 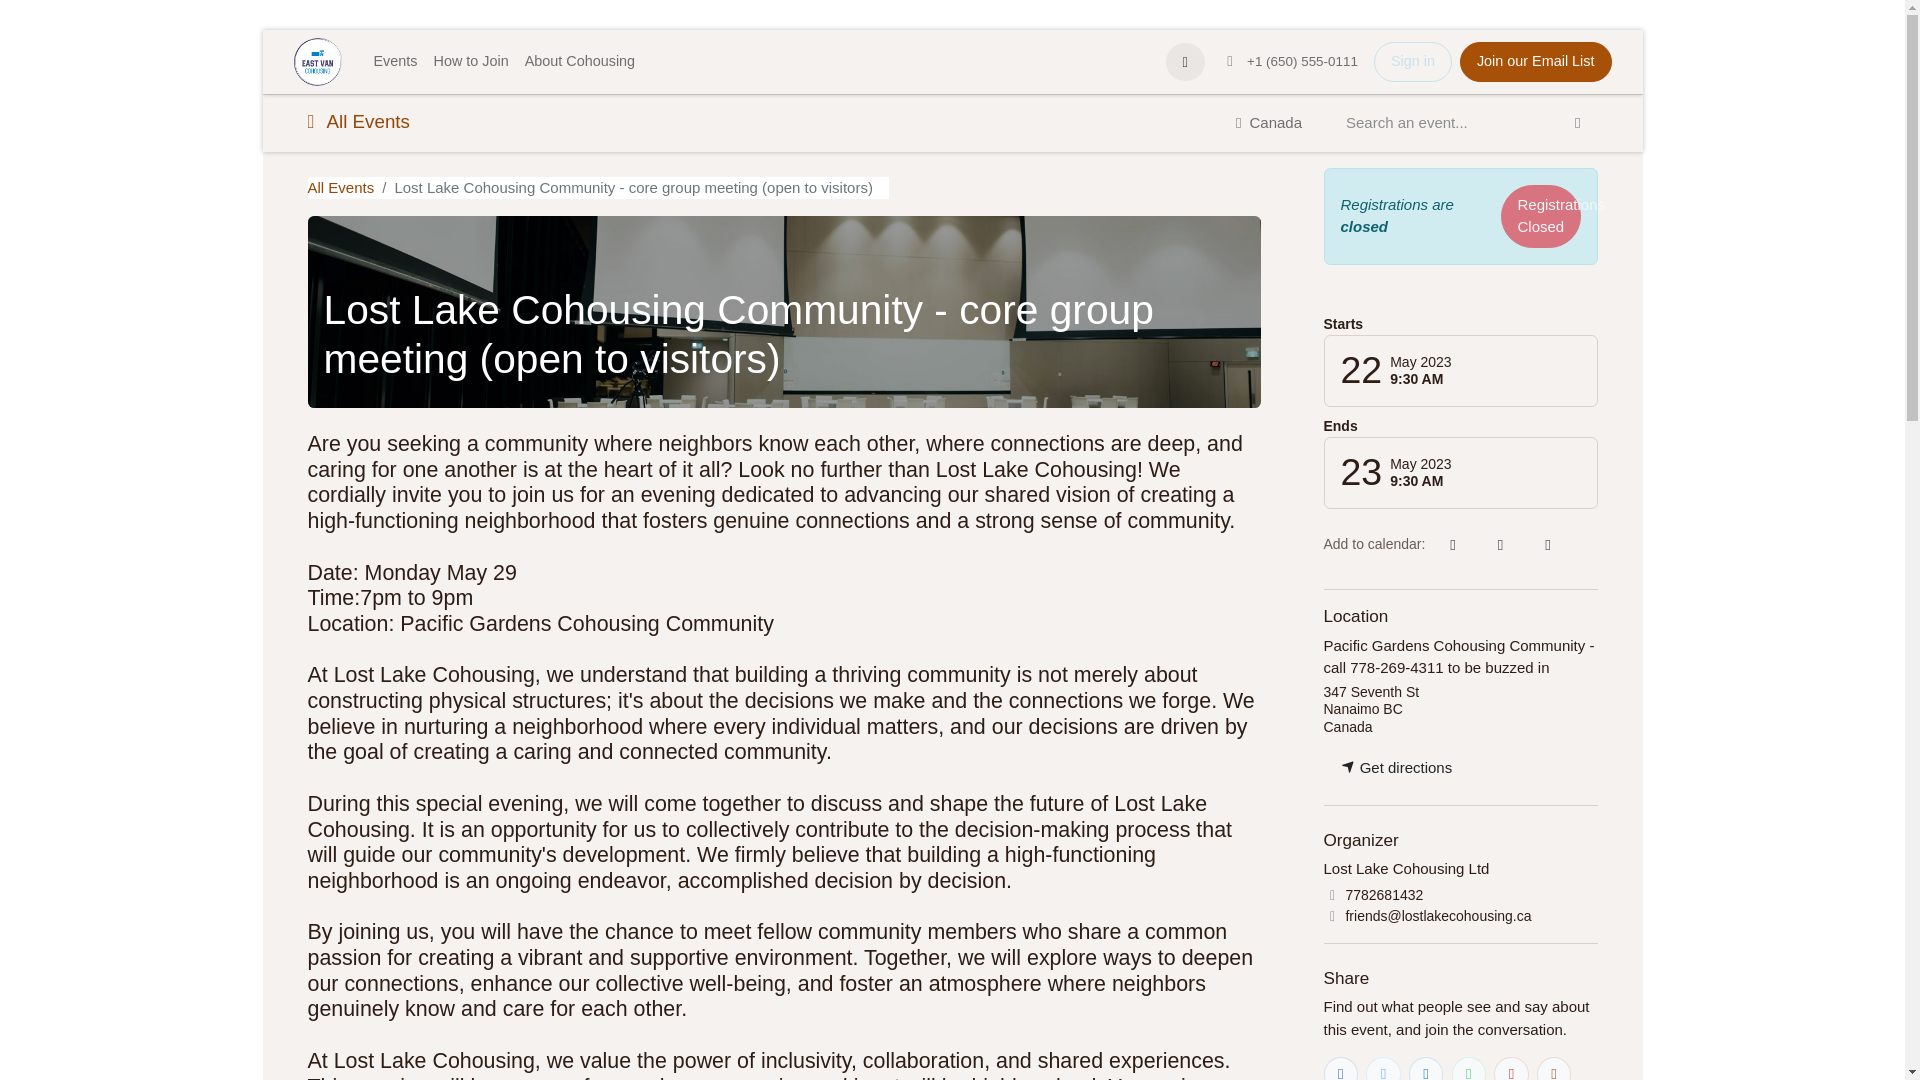 I want to click on Search, so click(x=1577, y=122).